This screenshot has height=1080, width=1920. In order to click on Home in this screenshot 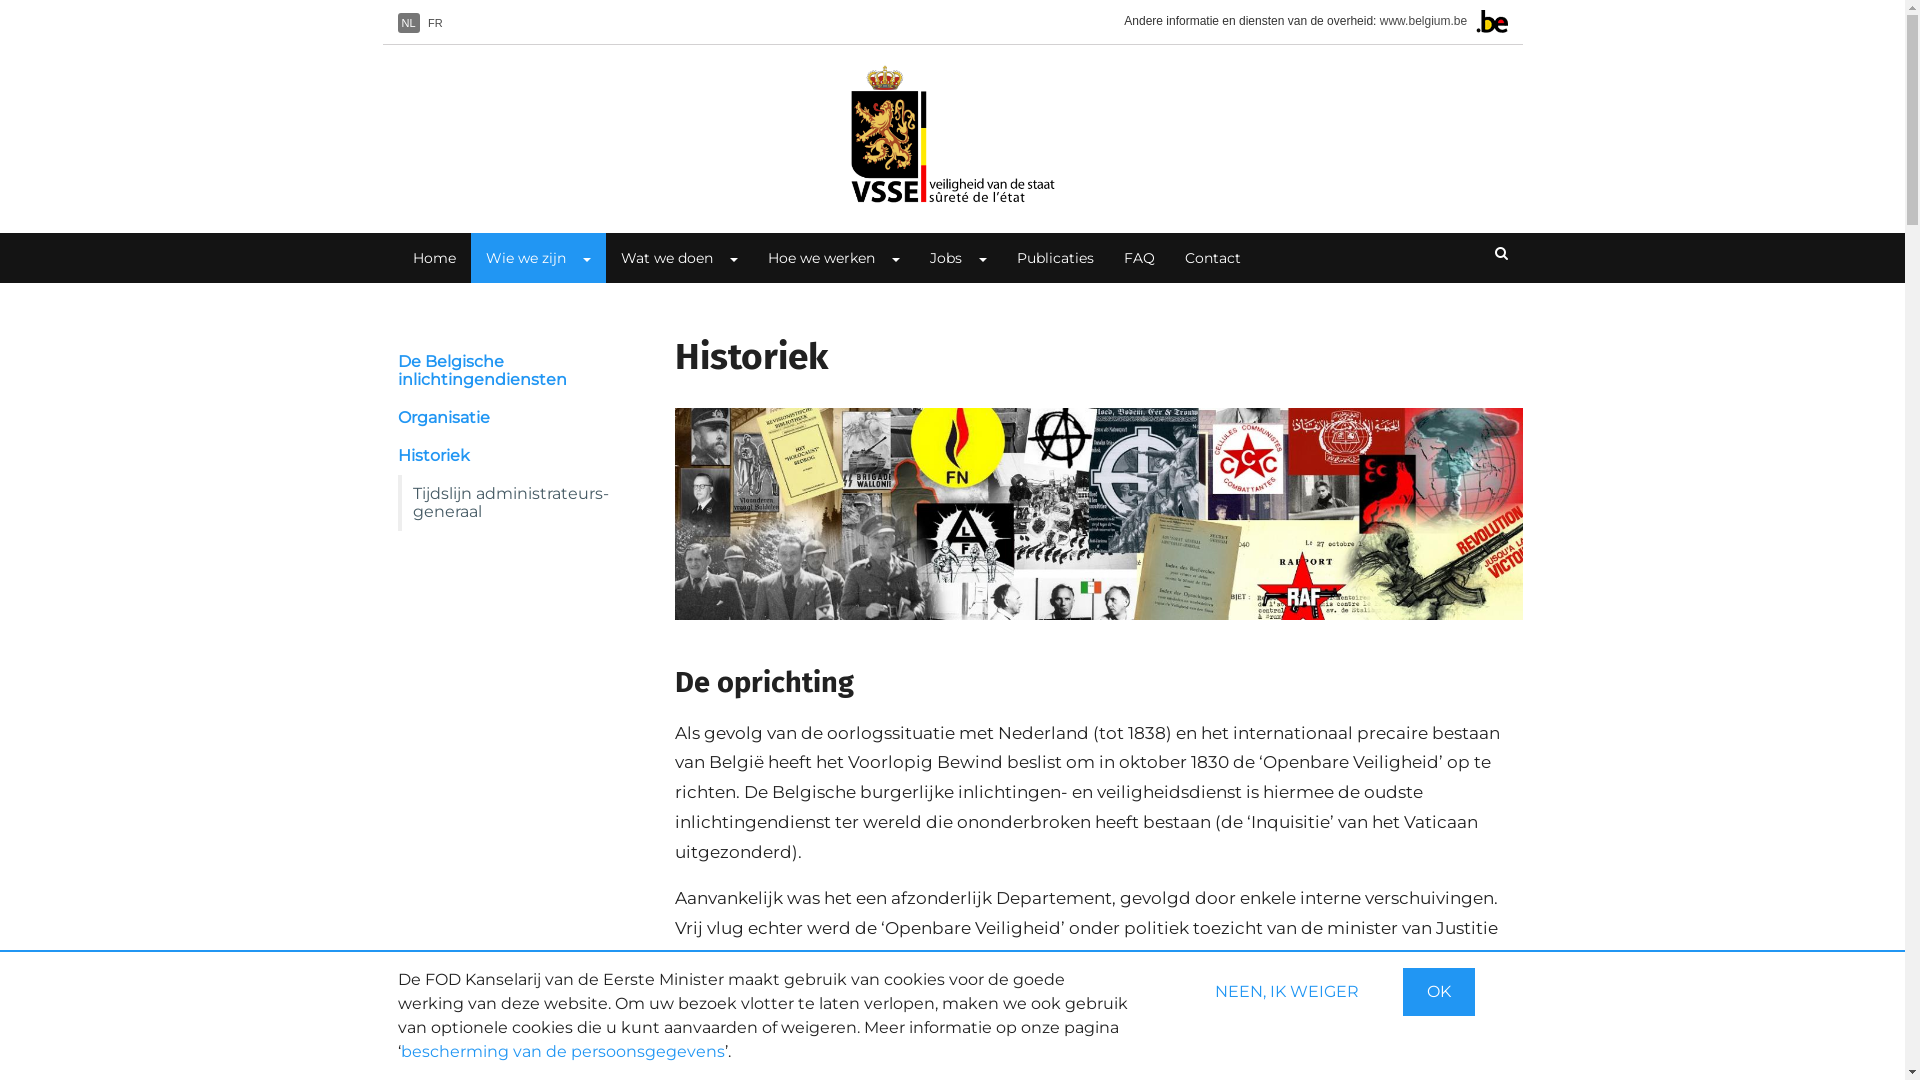, I will do `click(434, 258)`.